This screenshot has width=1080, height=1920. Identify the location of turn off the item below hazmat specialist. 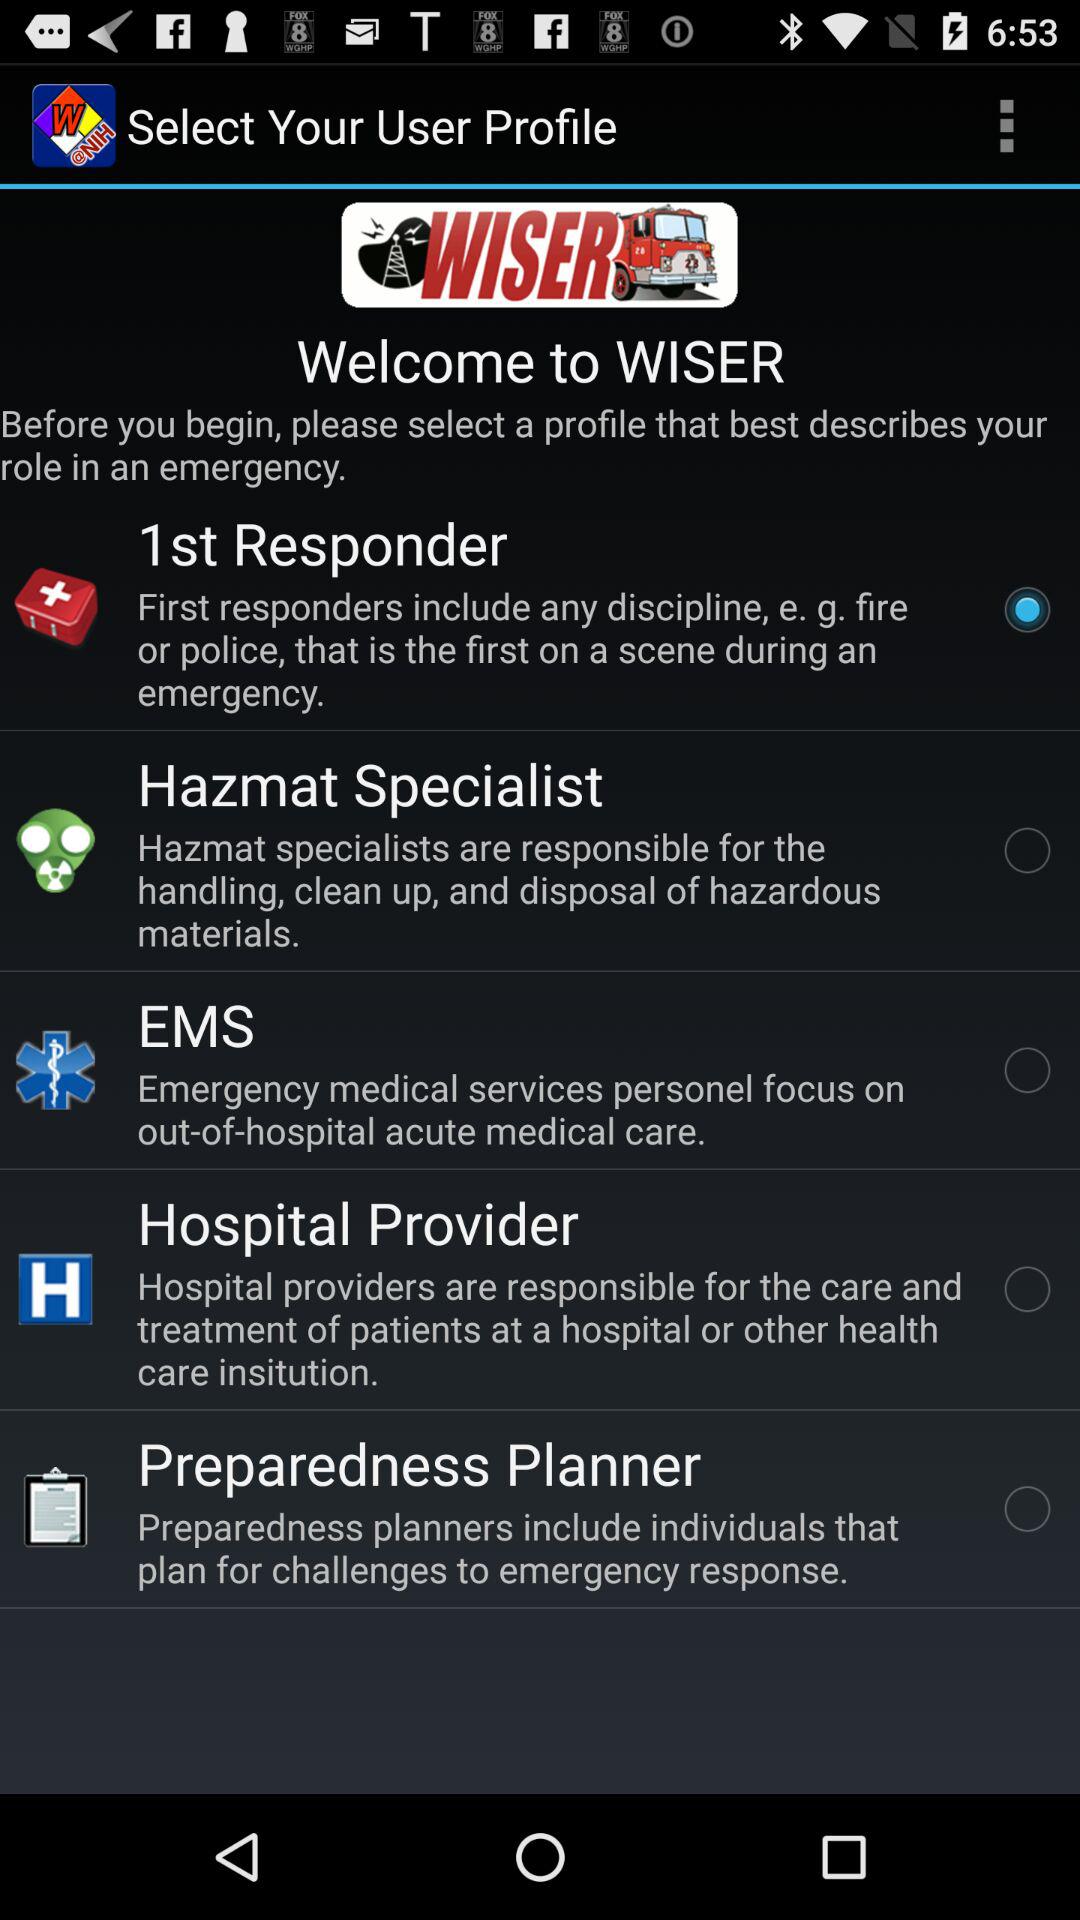
(554, 888).